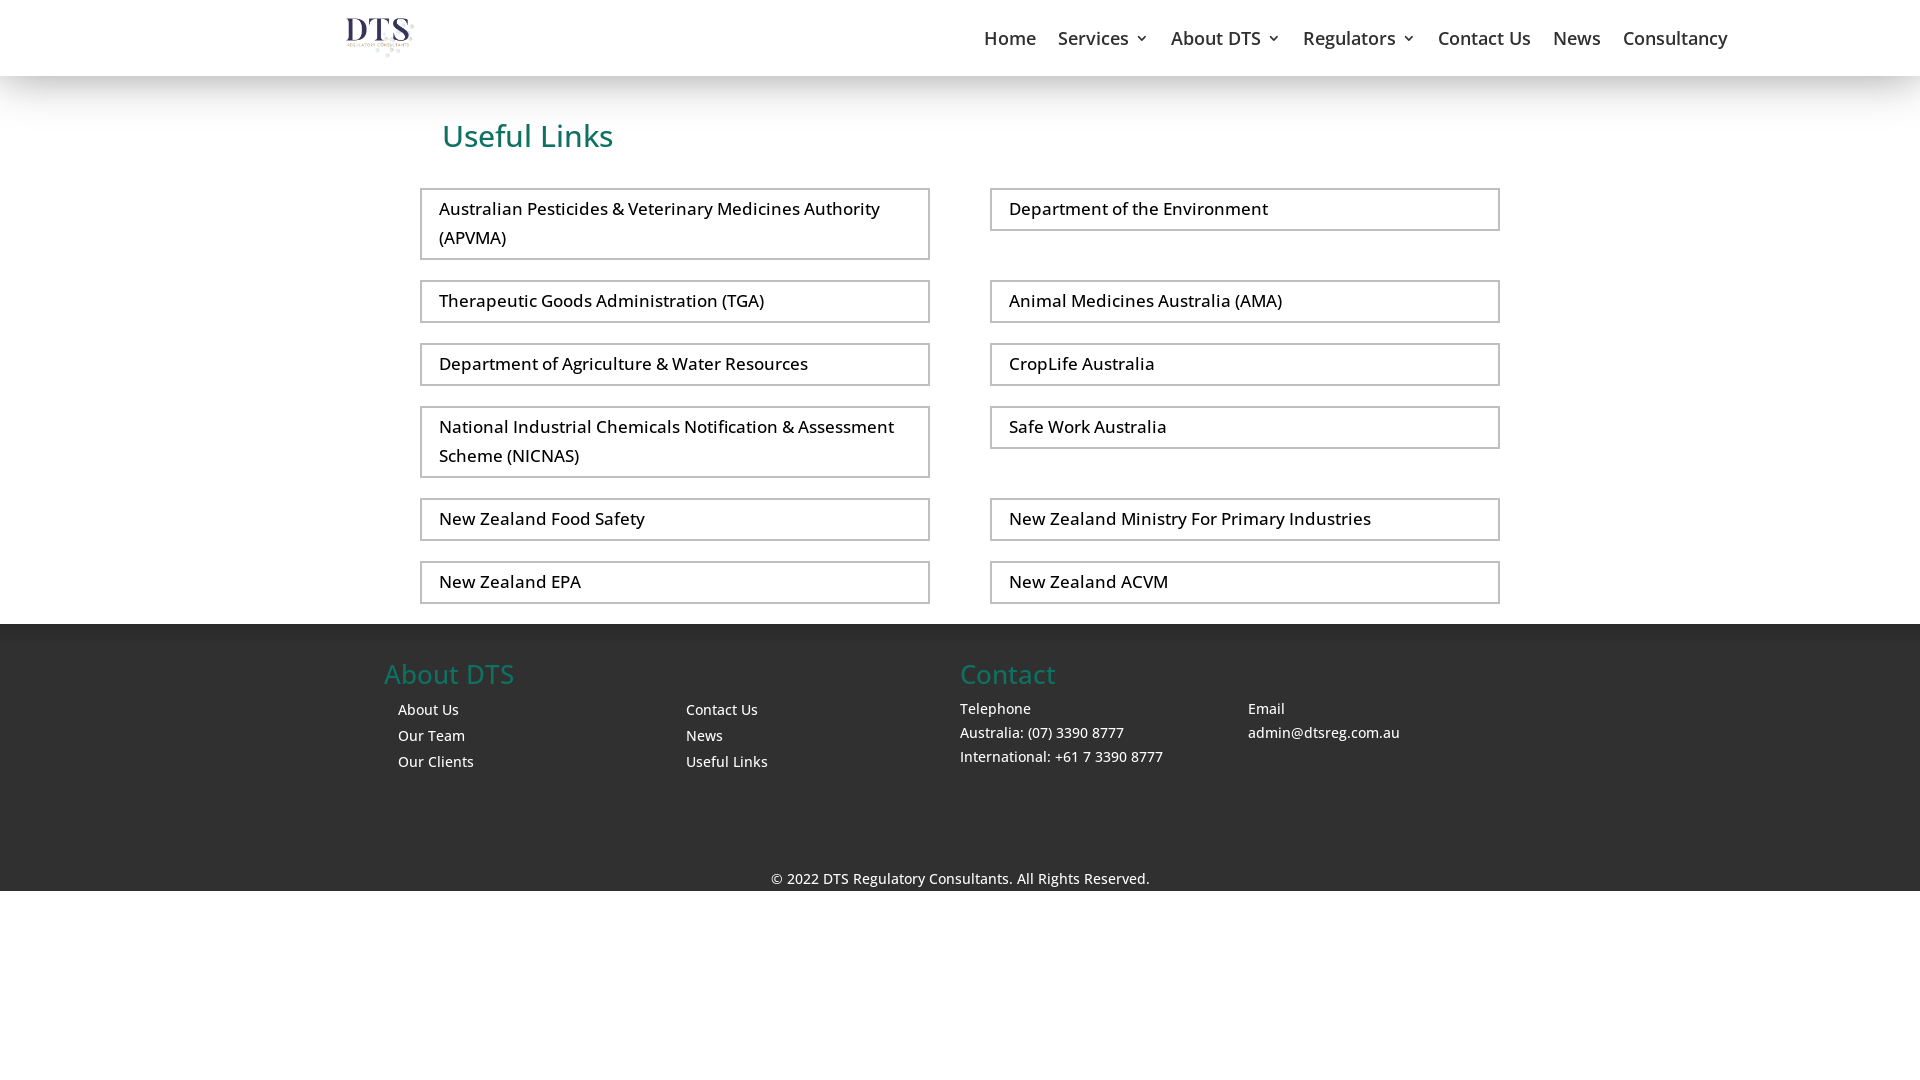 Image resolution: width=1920 pixels, height=1080 pixels. What do you see at coordinates (1676, 38) in the screenshot?
I see `Consultancy` at bounding box center [1676, 38].